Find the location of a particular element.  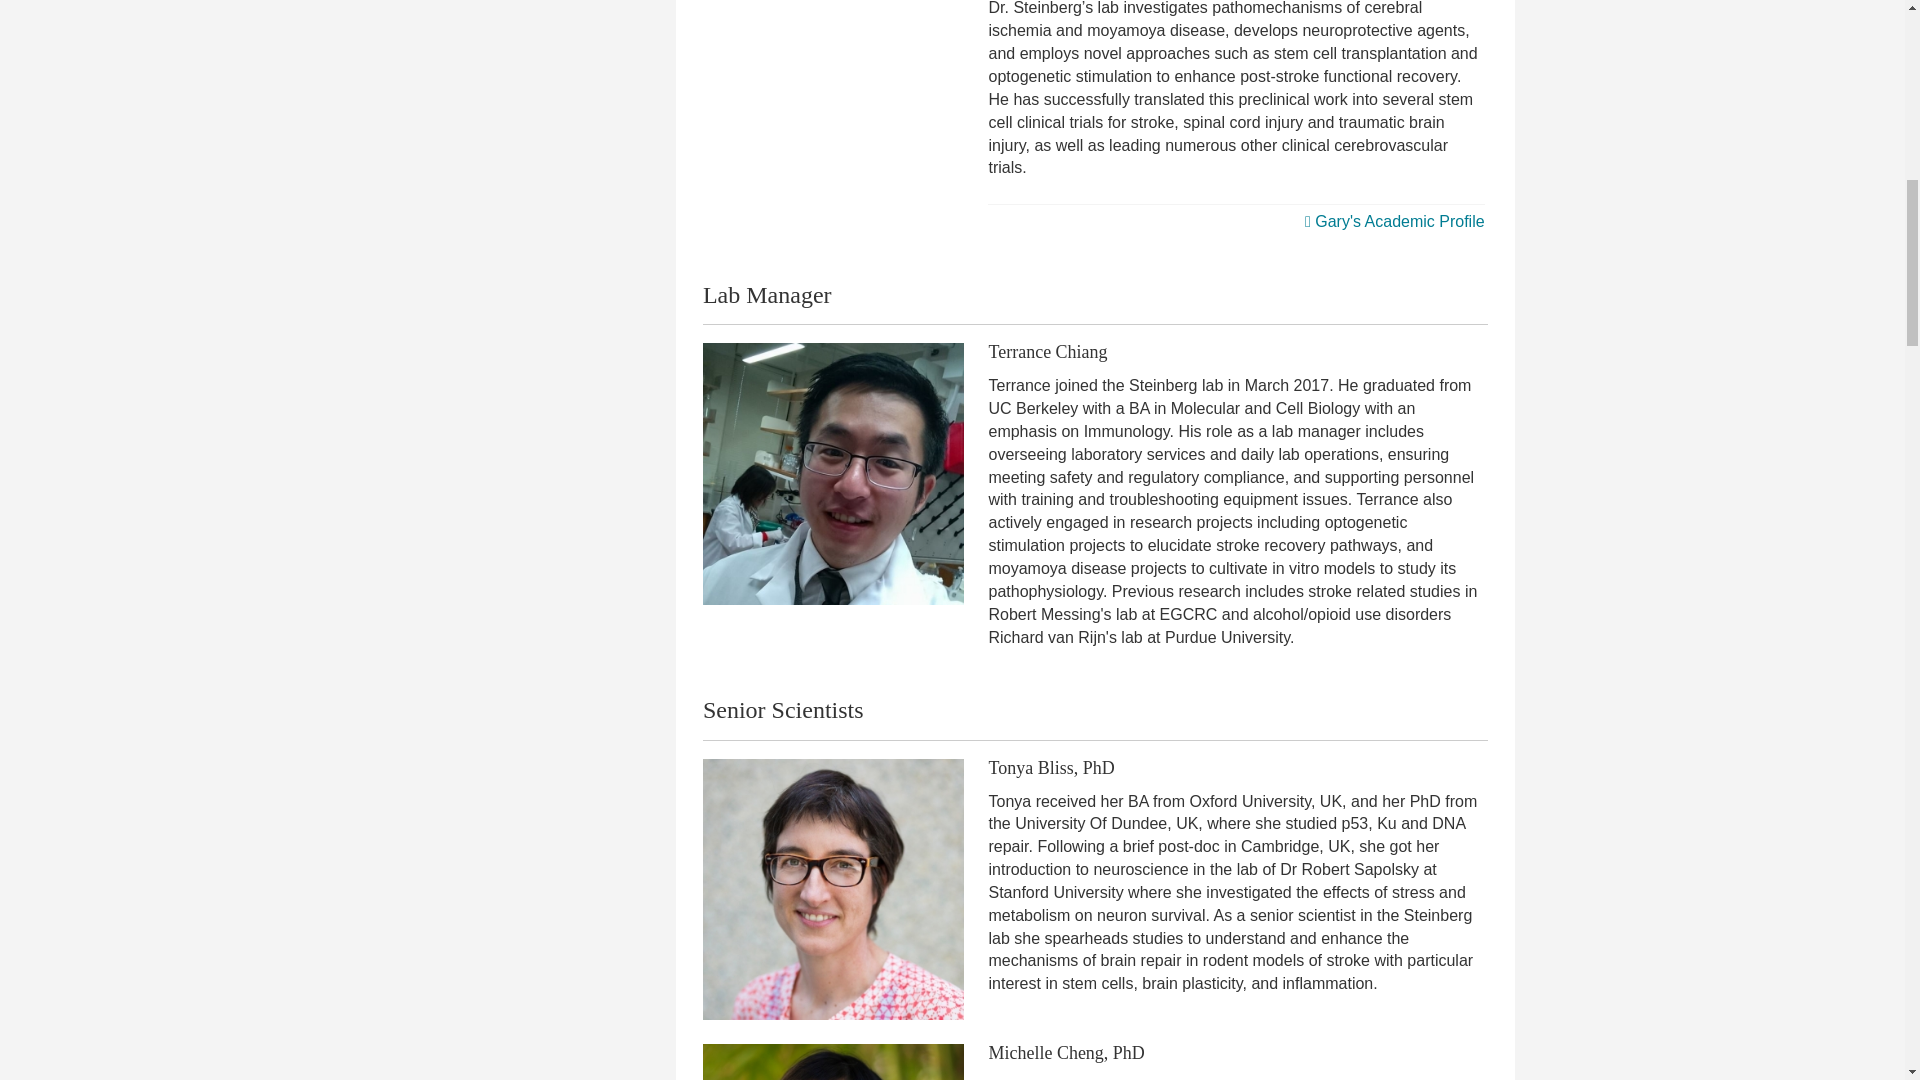

Tonya Bliss  is located at coordinates (834, 890).